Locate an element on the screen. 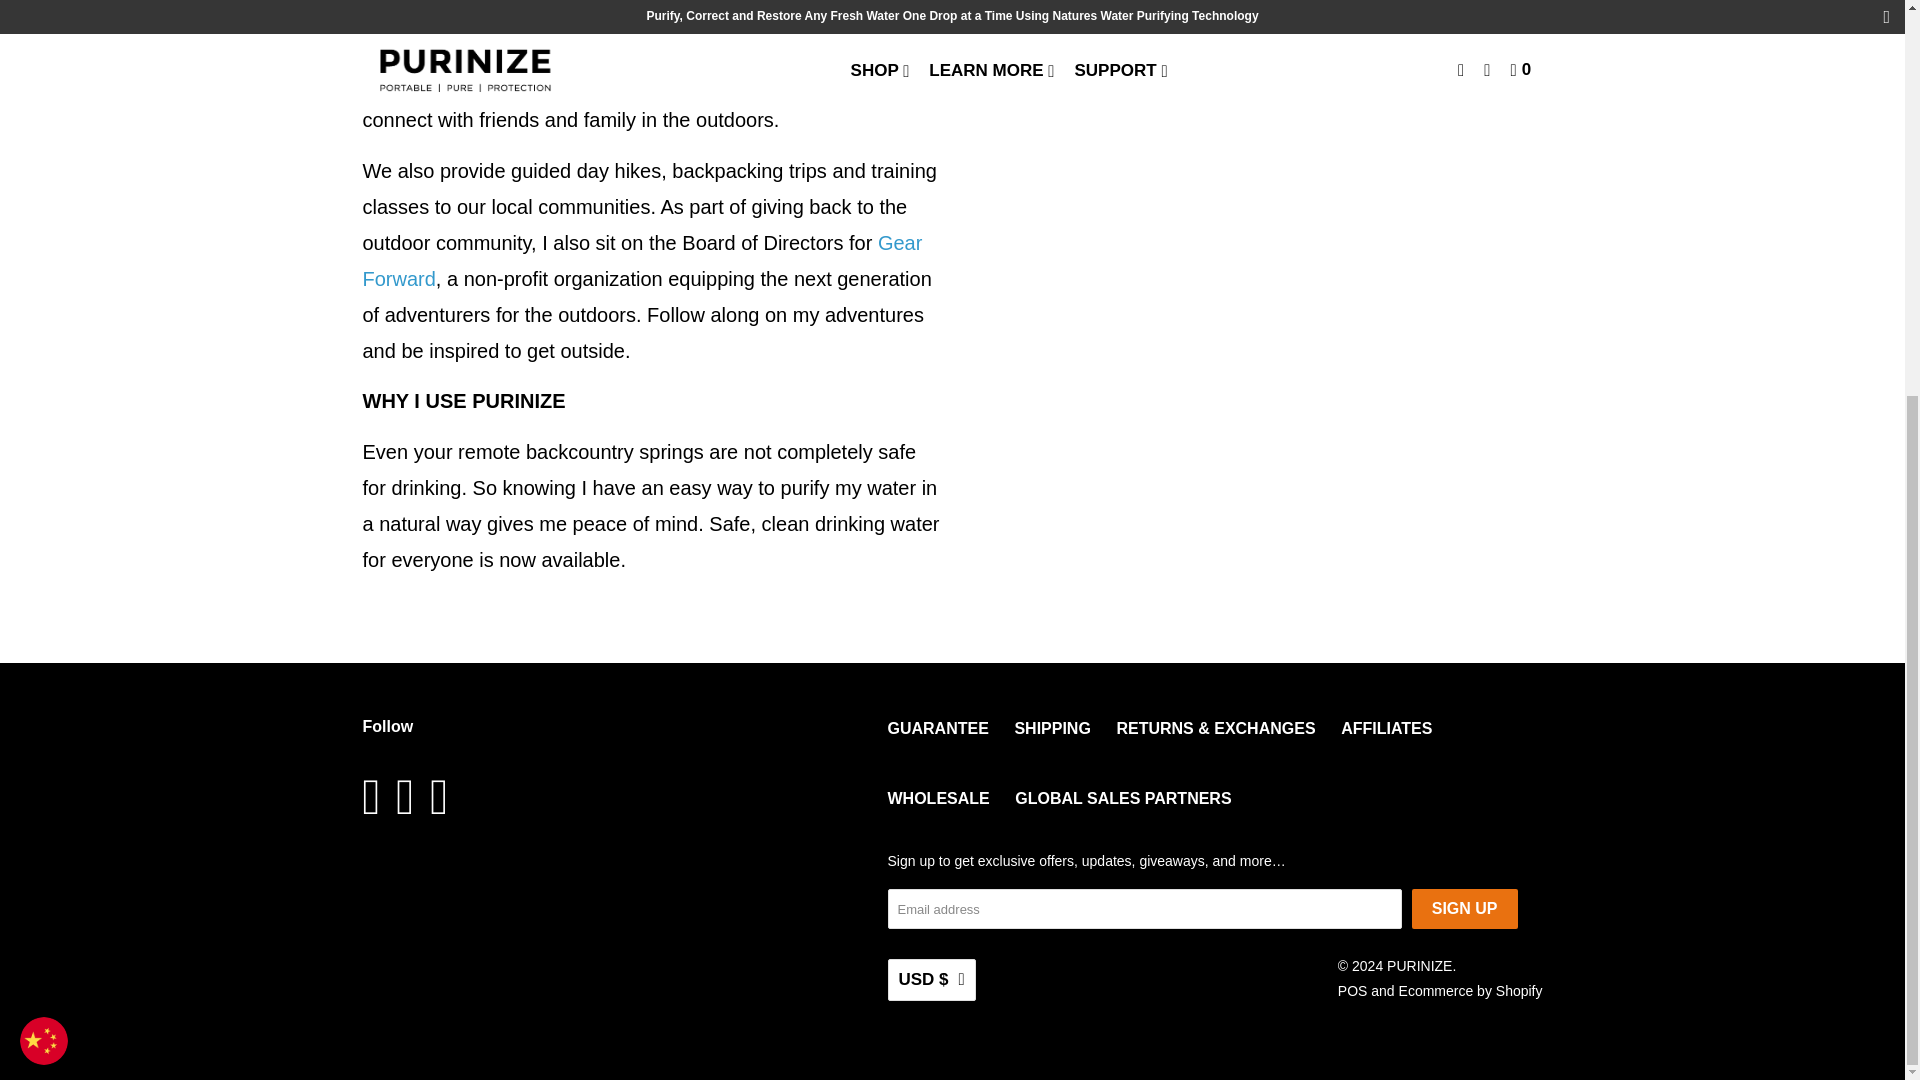  Sign Up is located at coordinates (1464, 908).